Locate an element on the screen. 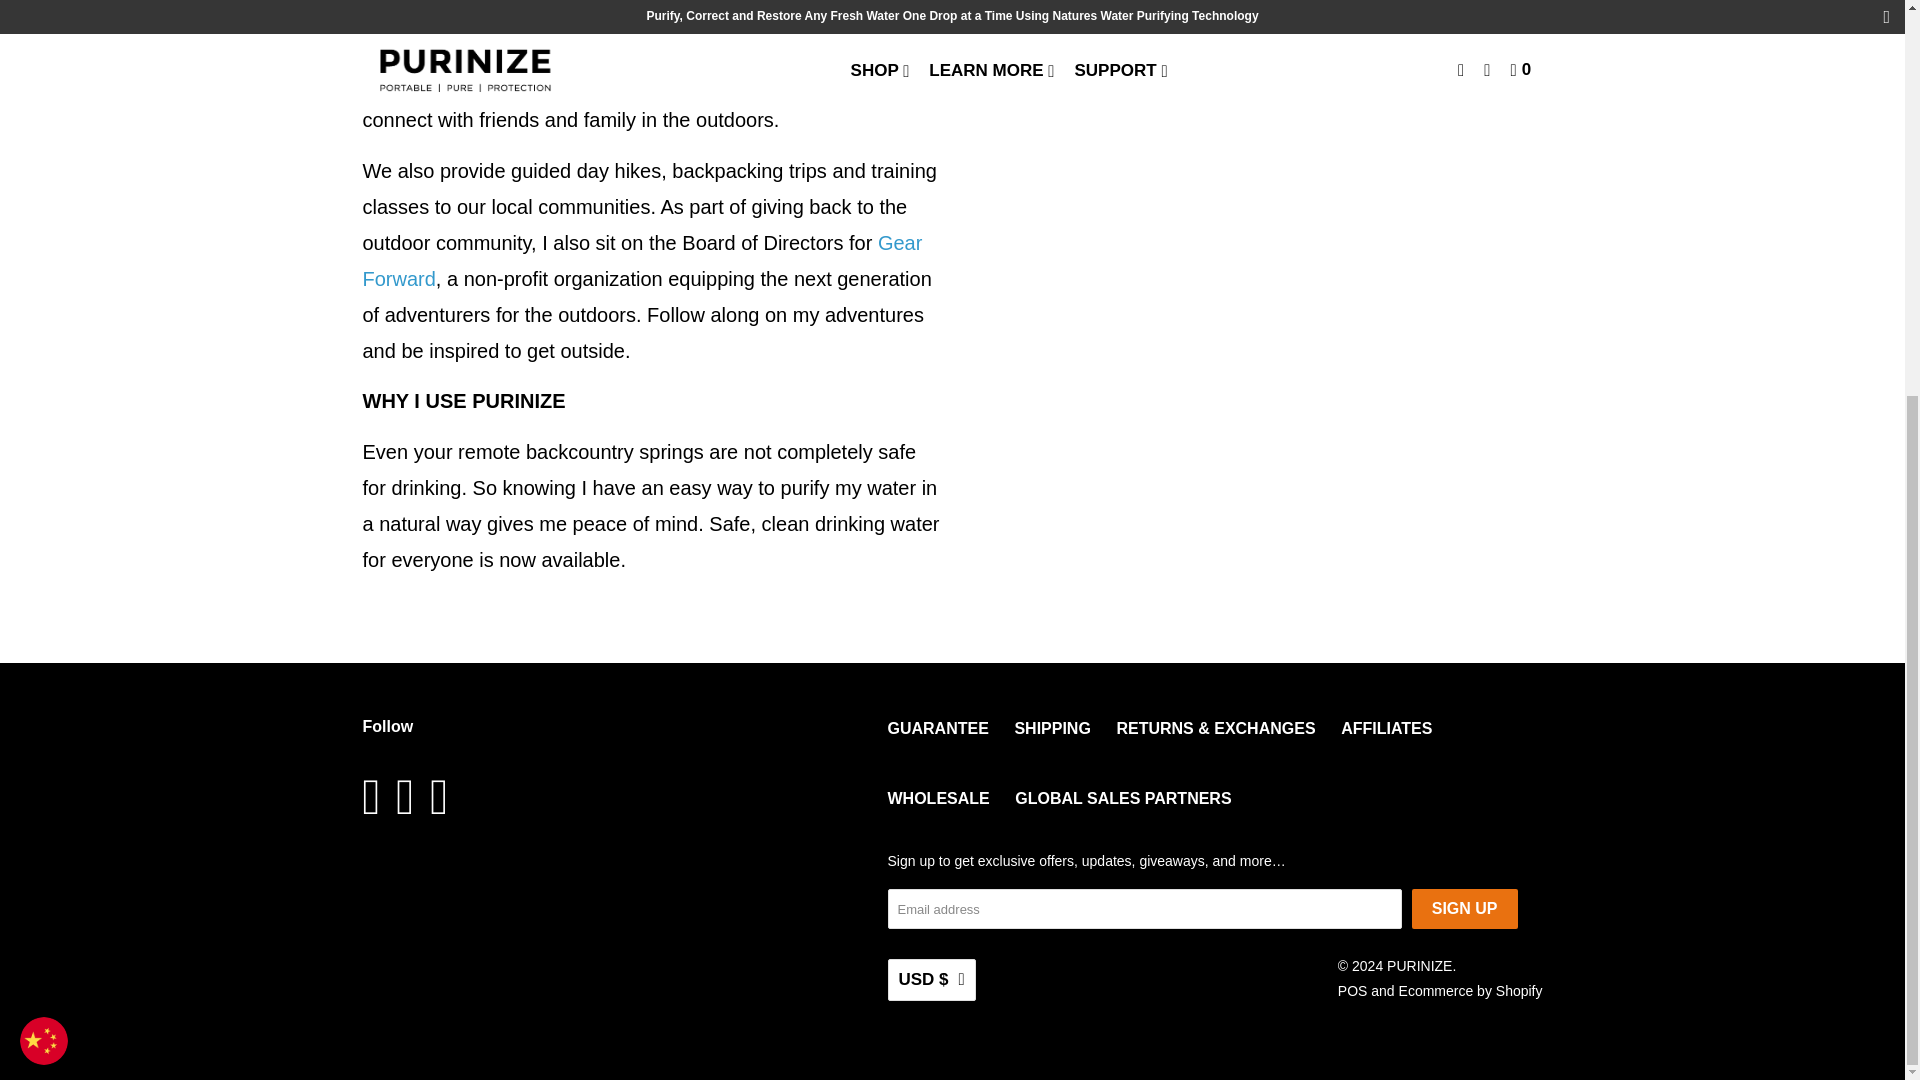  Sign Up is located at coordinates (1464, 908).